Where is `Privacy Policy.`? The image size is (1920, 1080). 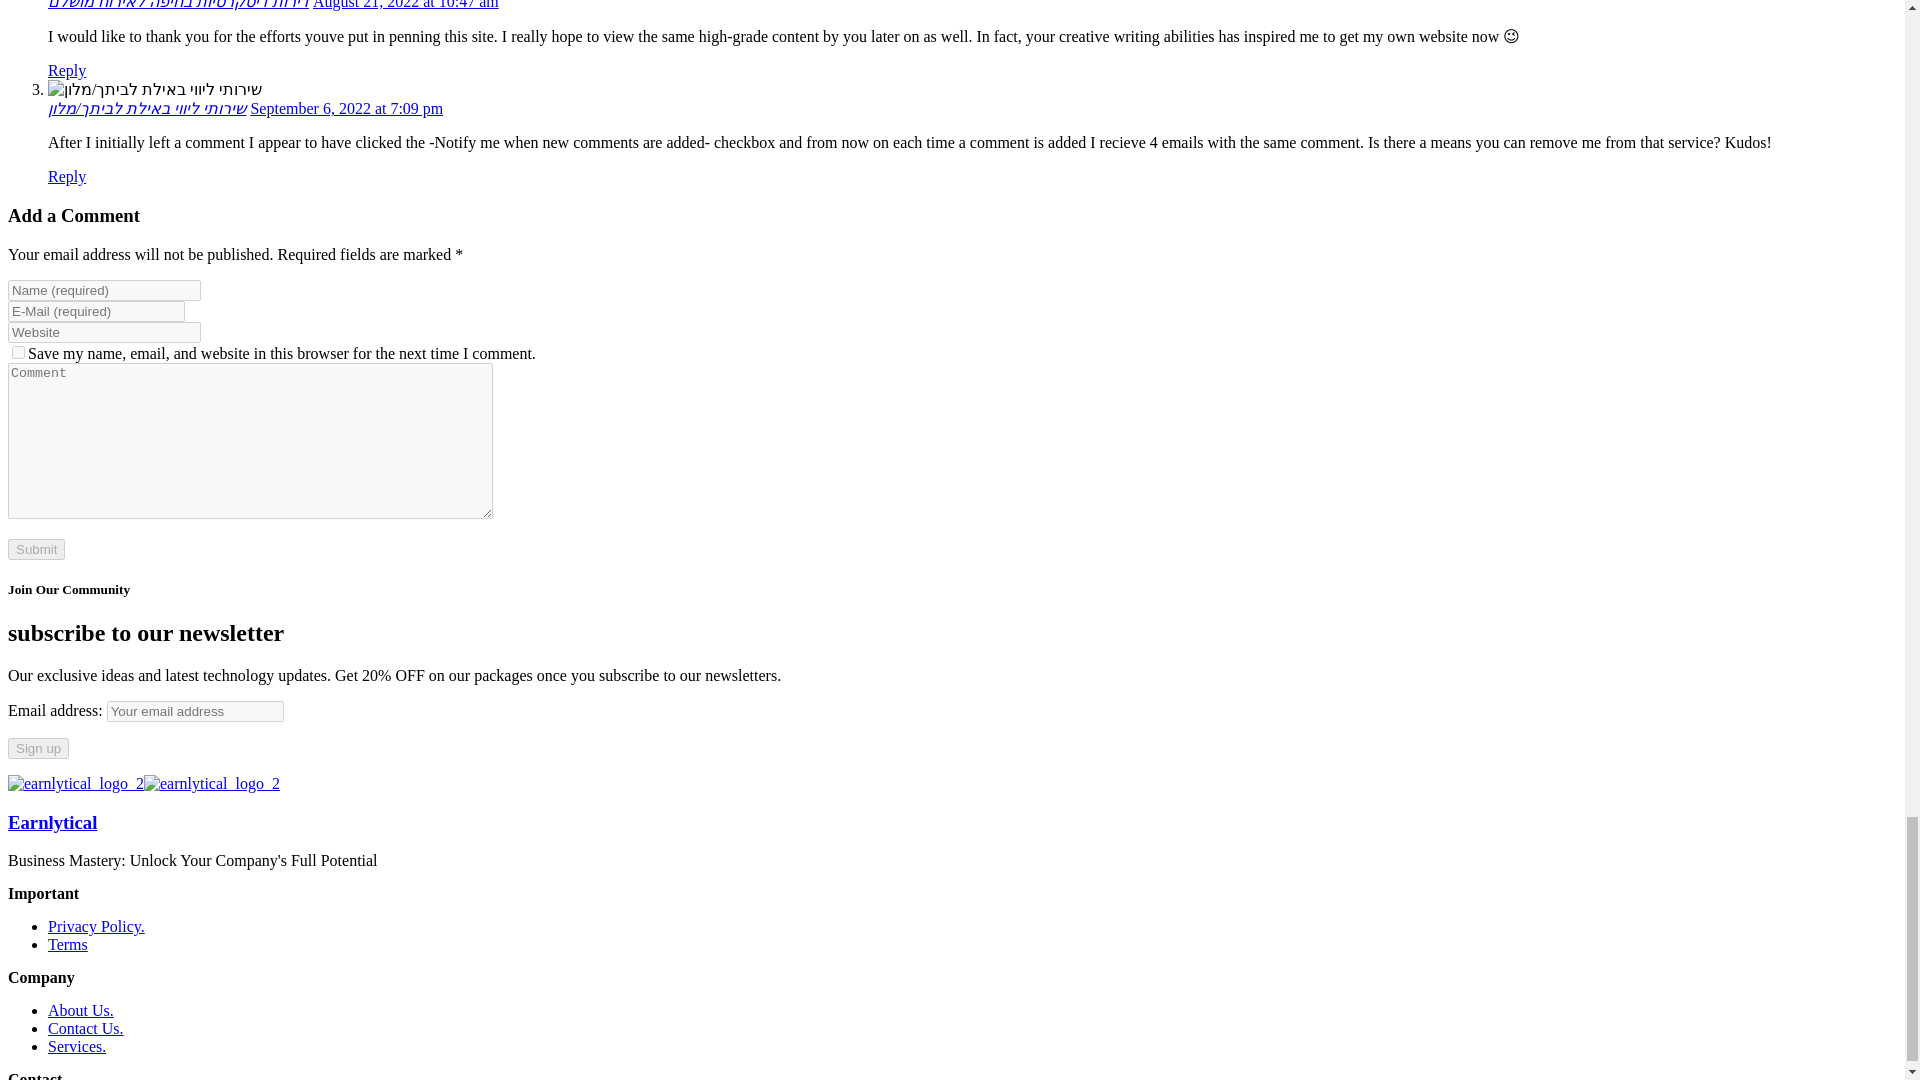 Privacy Policy. is located at coordinates (96, 926).